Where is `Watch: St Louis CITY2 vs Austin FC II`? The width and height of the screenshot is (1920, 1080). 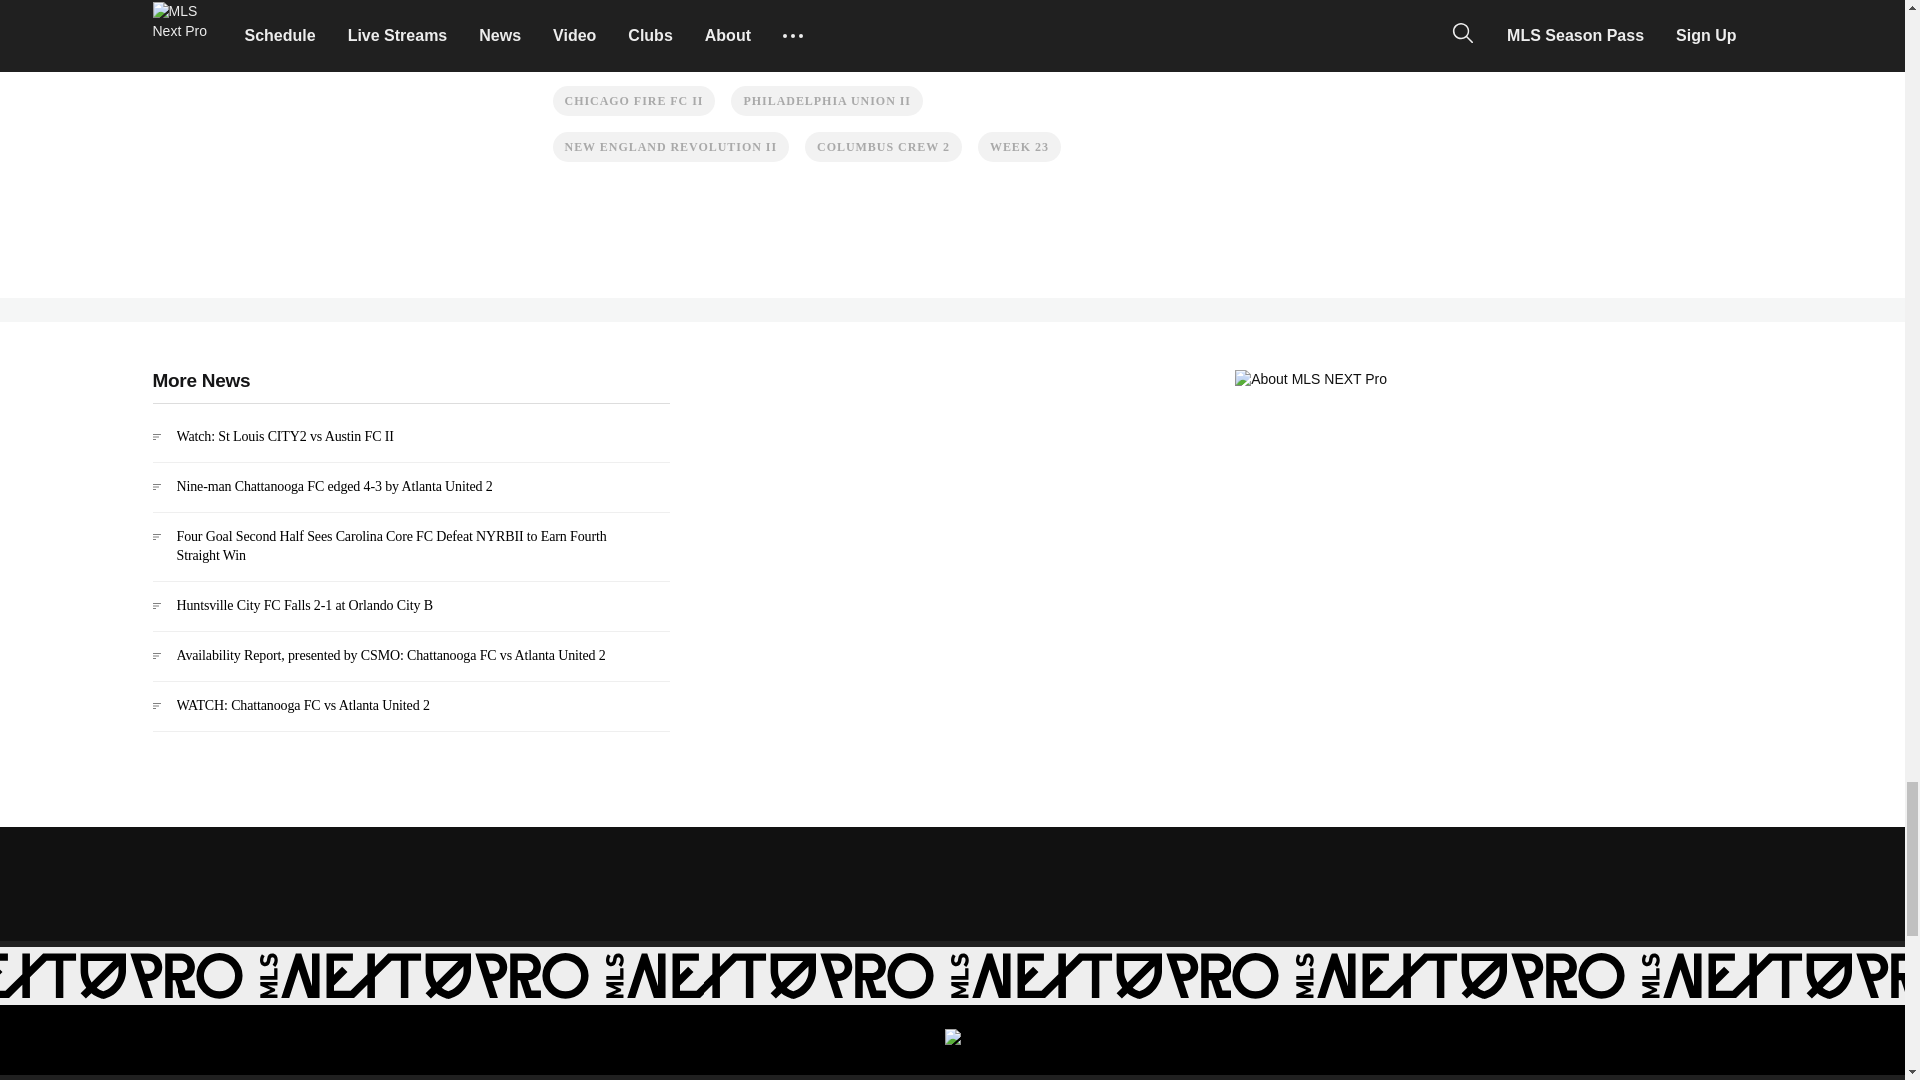 Watch: St Louis CITY2 vs Austin FC II is located at coordinates (410, 444).